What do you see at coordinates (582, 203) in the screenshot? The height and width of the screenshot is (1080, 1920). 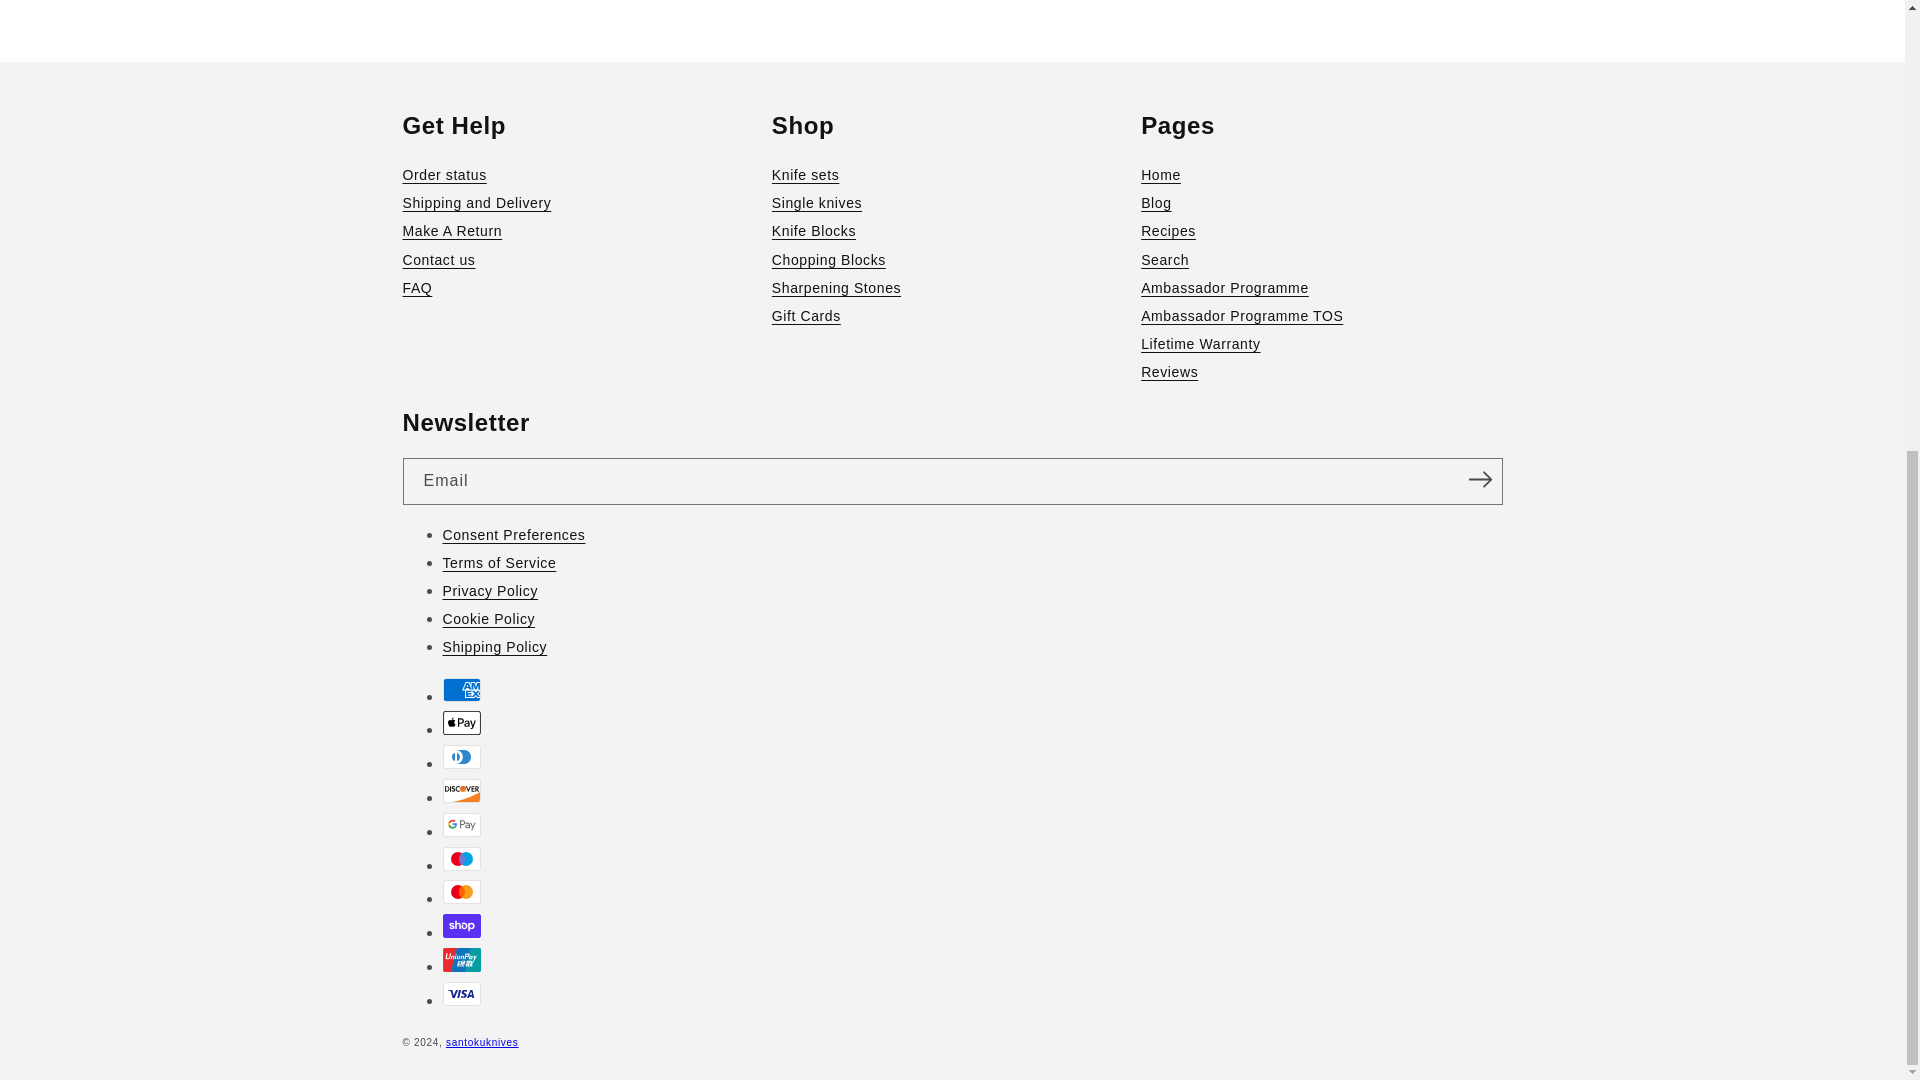 I see `Shipping and Delivery` at bounding box center [582, 203].